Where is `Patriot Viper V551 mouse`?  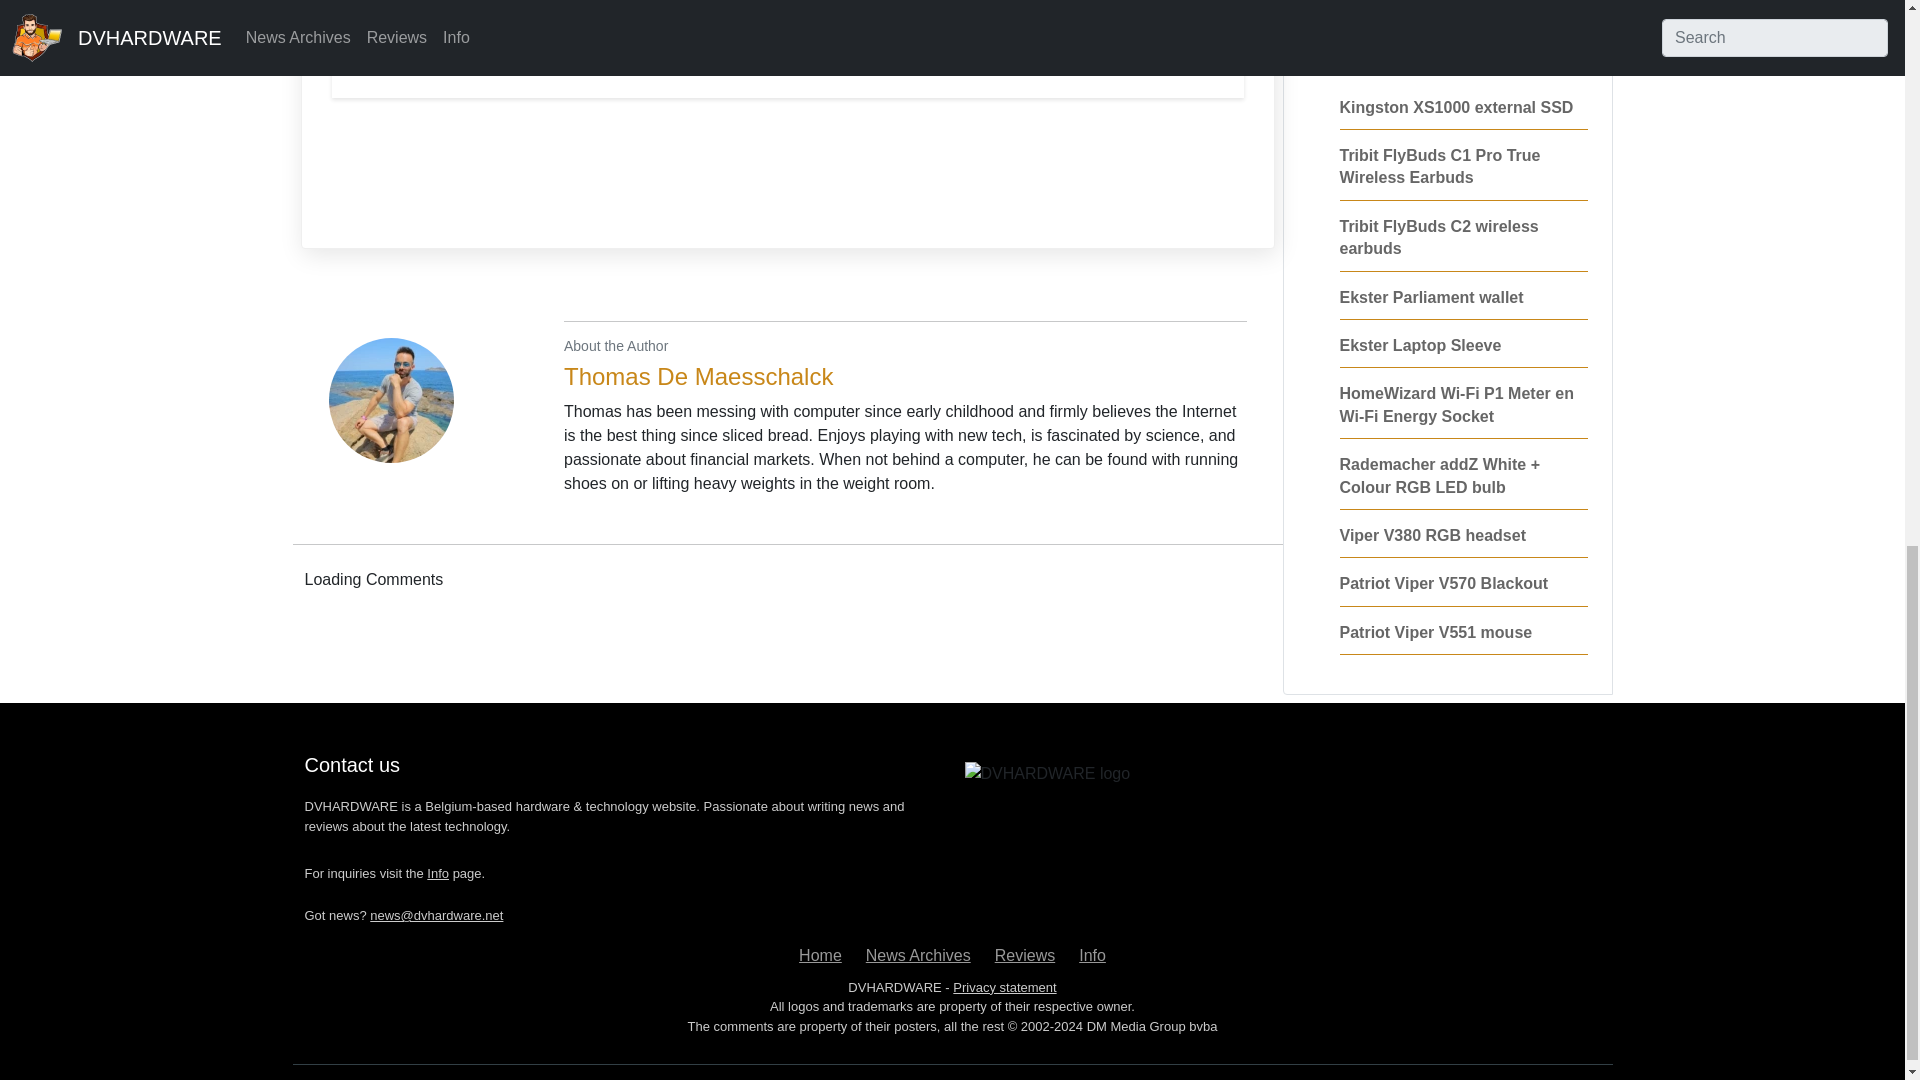 Patriot Viper V551 mouse is located at coordinates (1436, 632).